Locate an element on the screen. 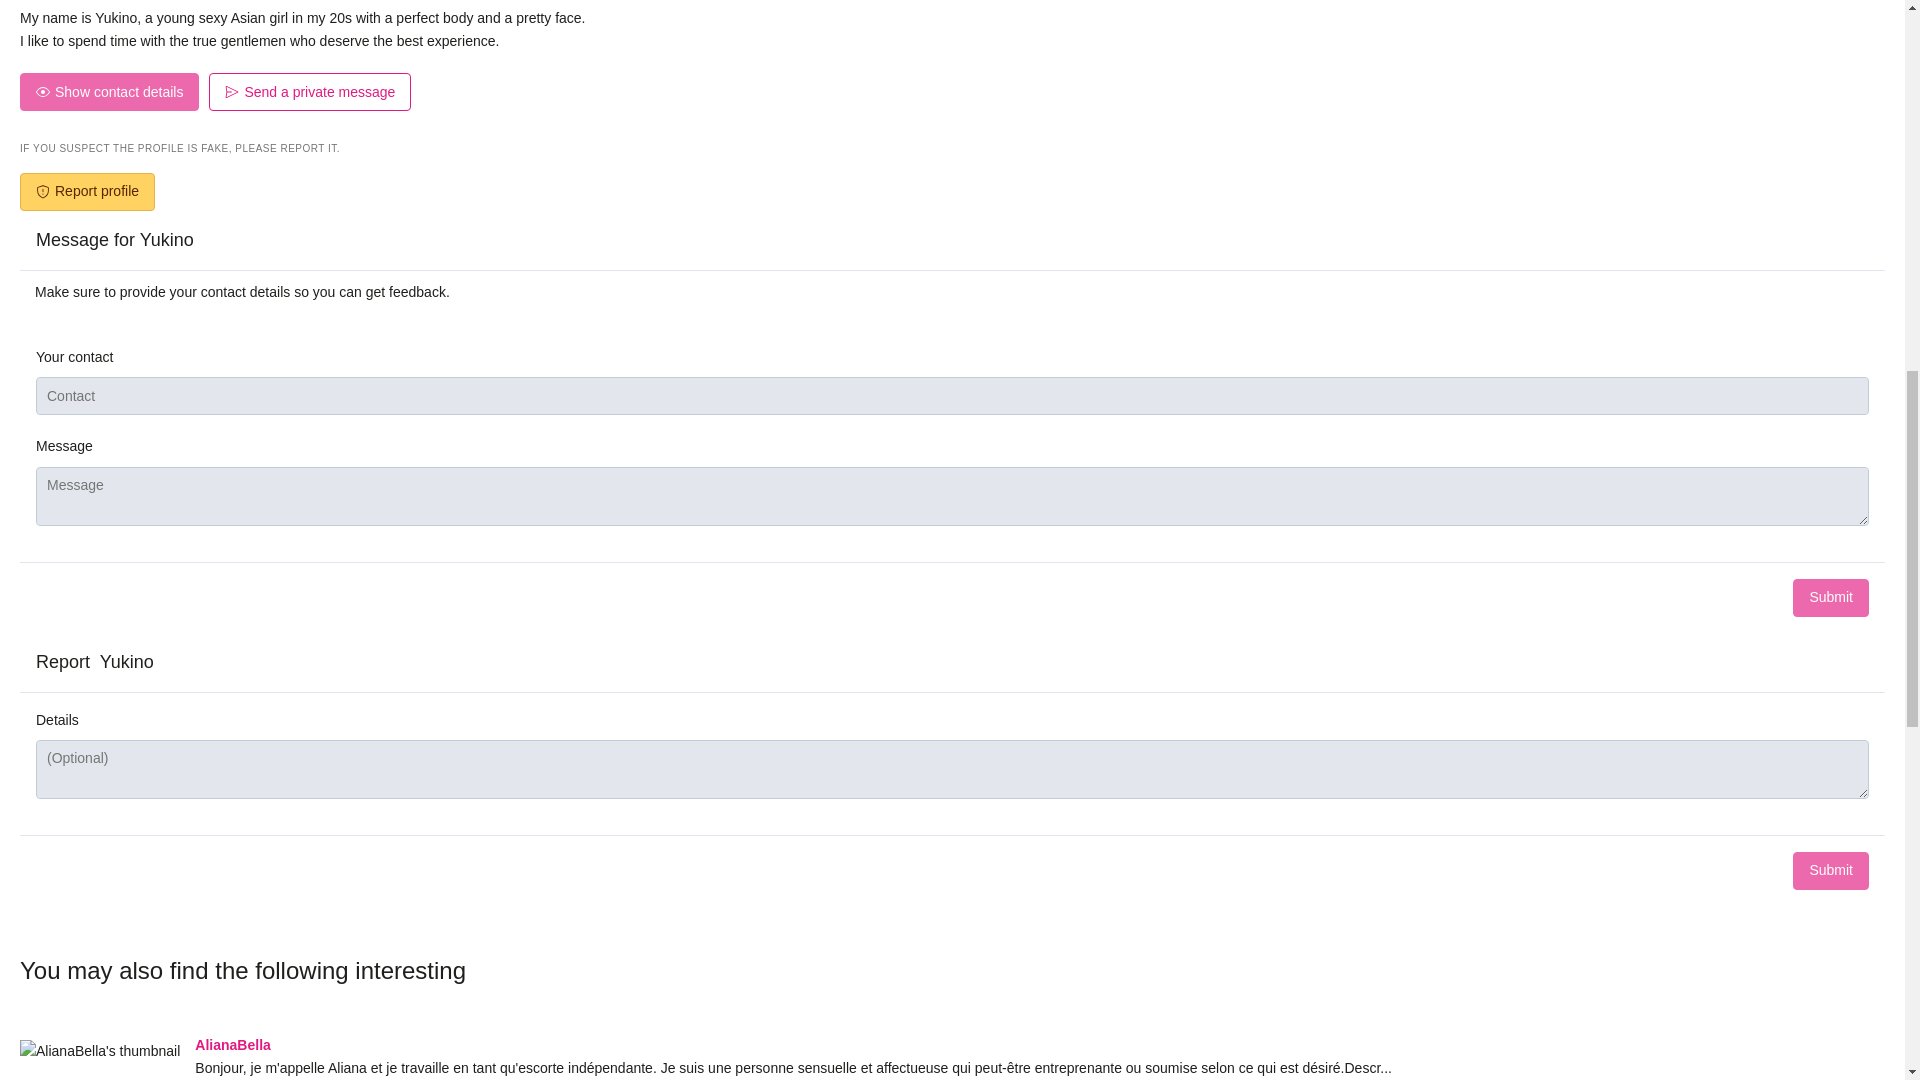 Image resolution: width=1920 pixels, height=1080 pixels. Report profile is located at coordinates (87, 191).